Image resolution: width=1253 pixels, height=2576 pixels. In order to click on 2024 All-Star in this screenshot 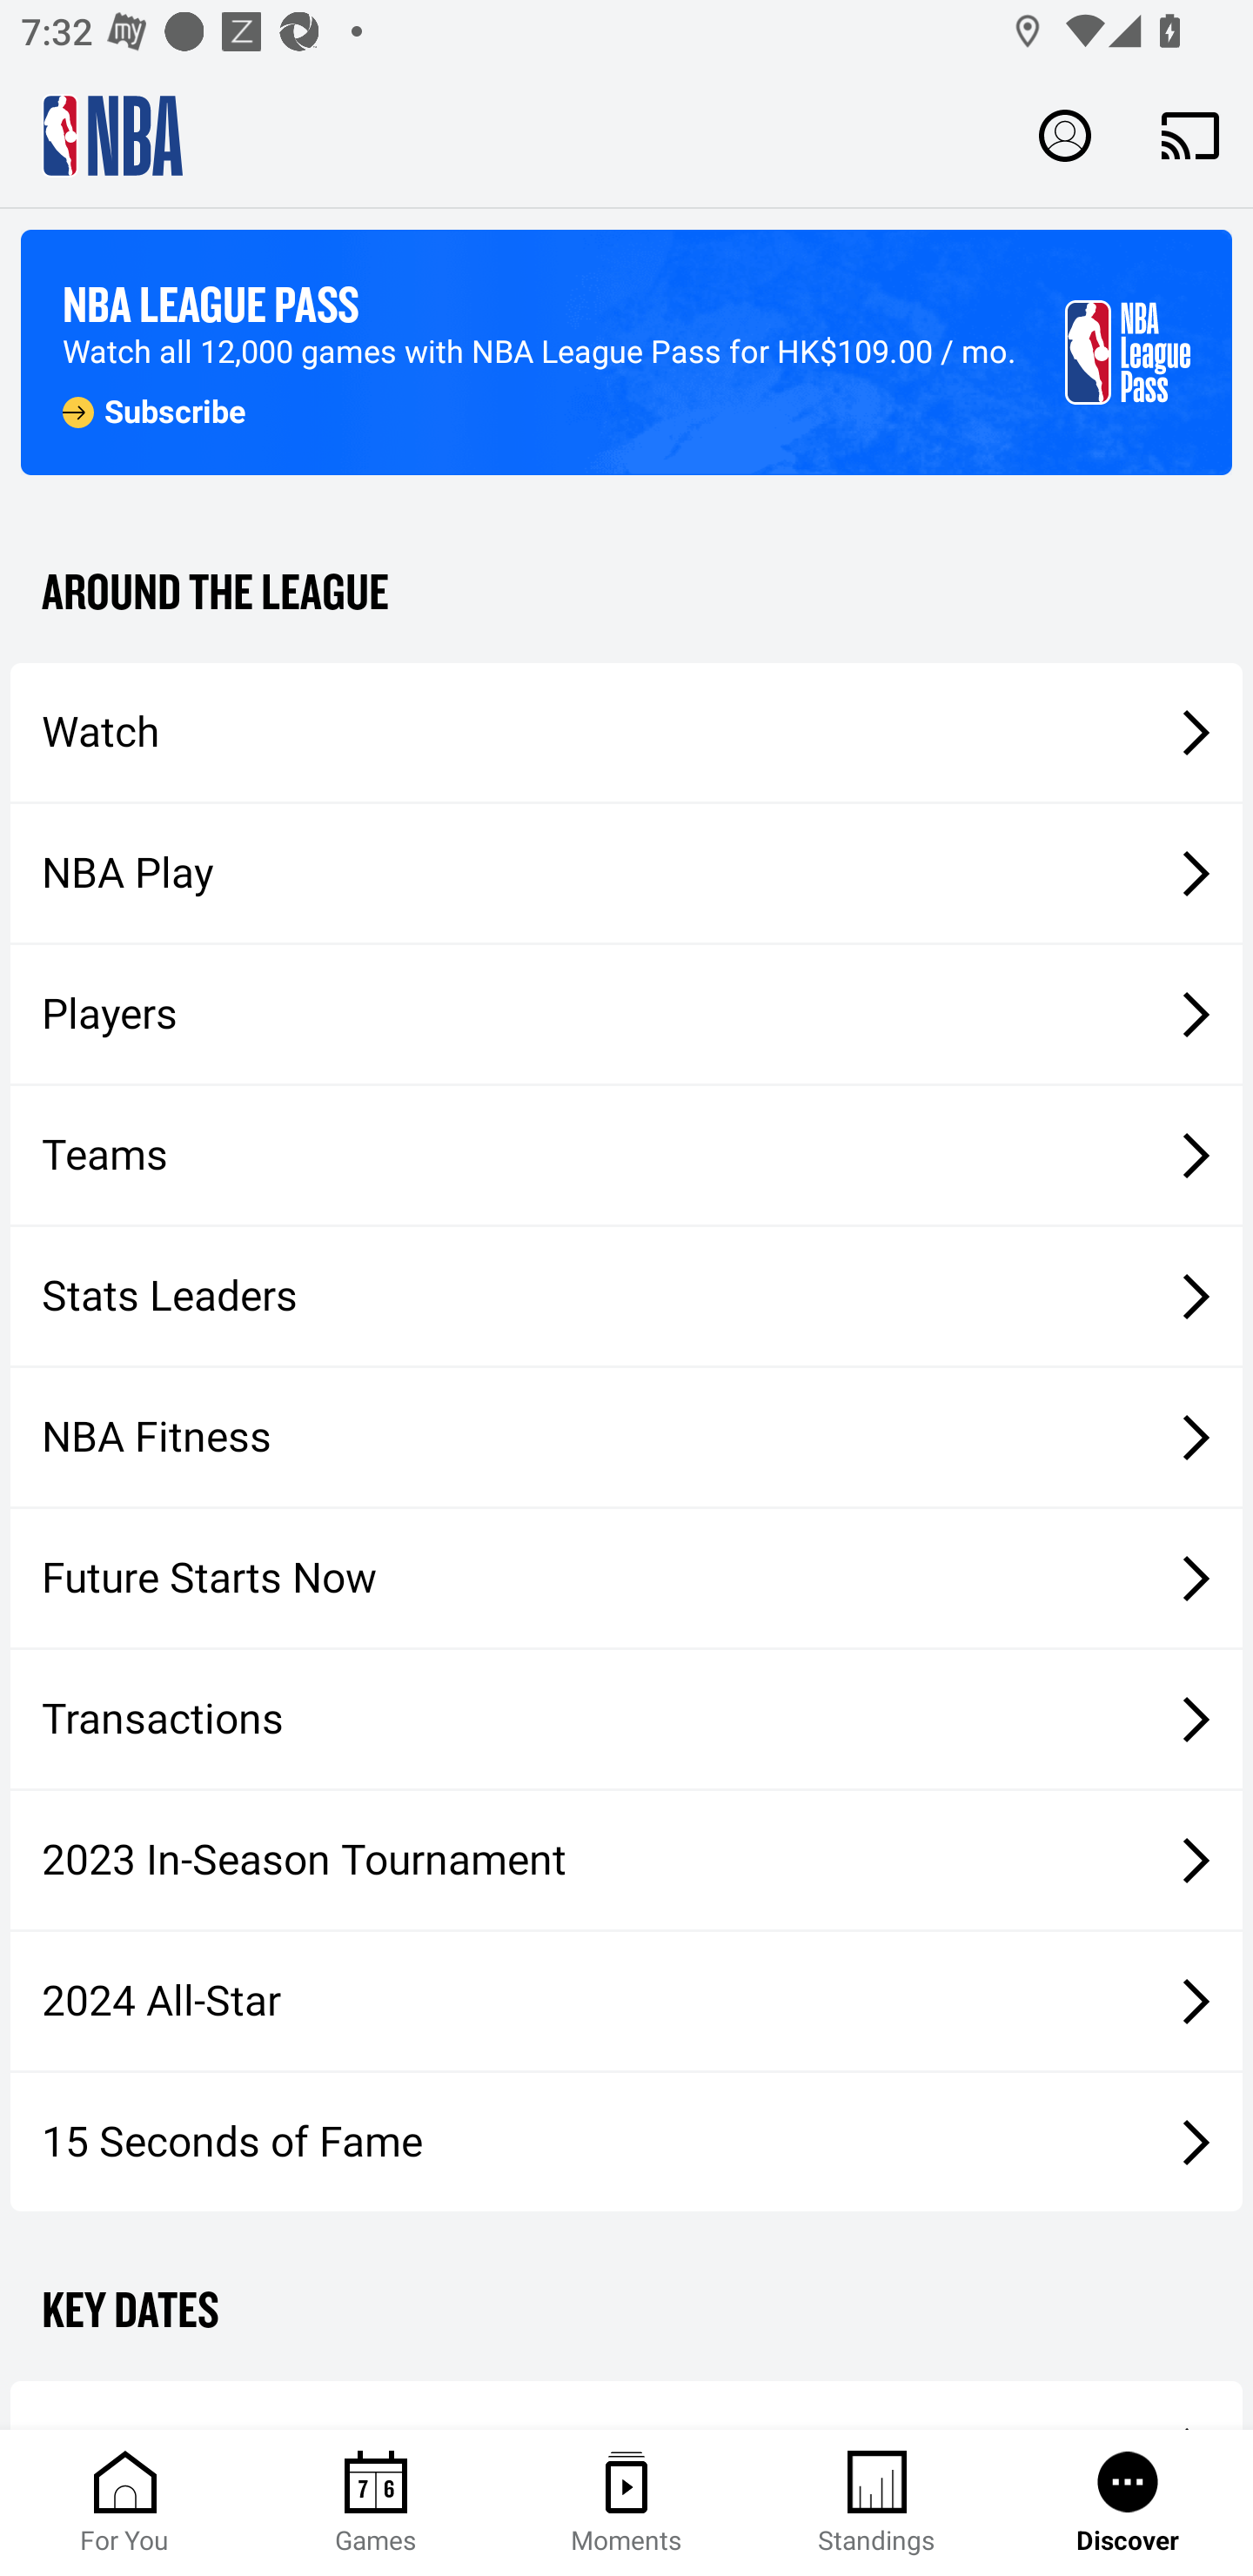, I will do `click(626, 2002)`.